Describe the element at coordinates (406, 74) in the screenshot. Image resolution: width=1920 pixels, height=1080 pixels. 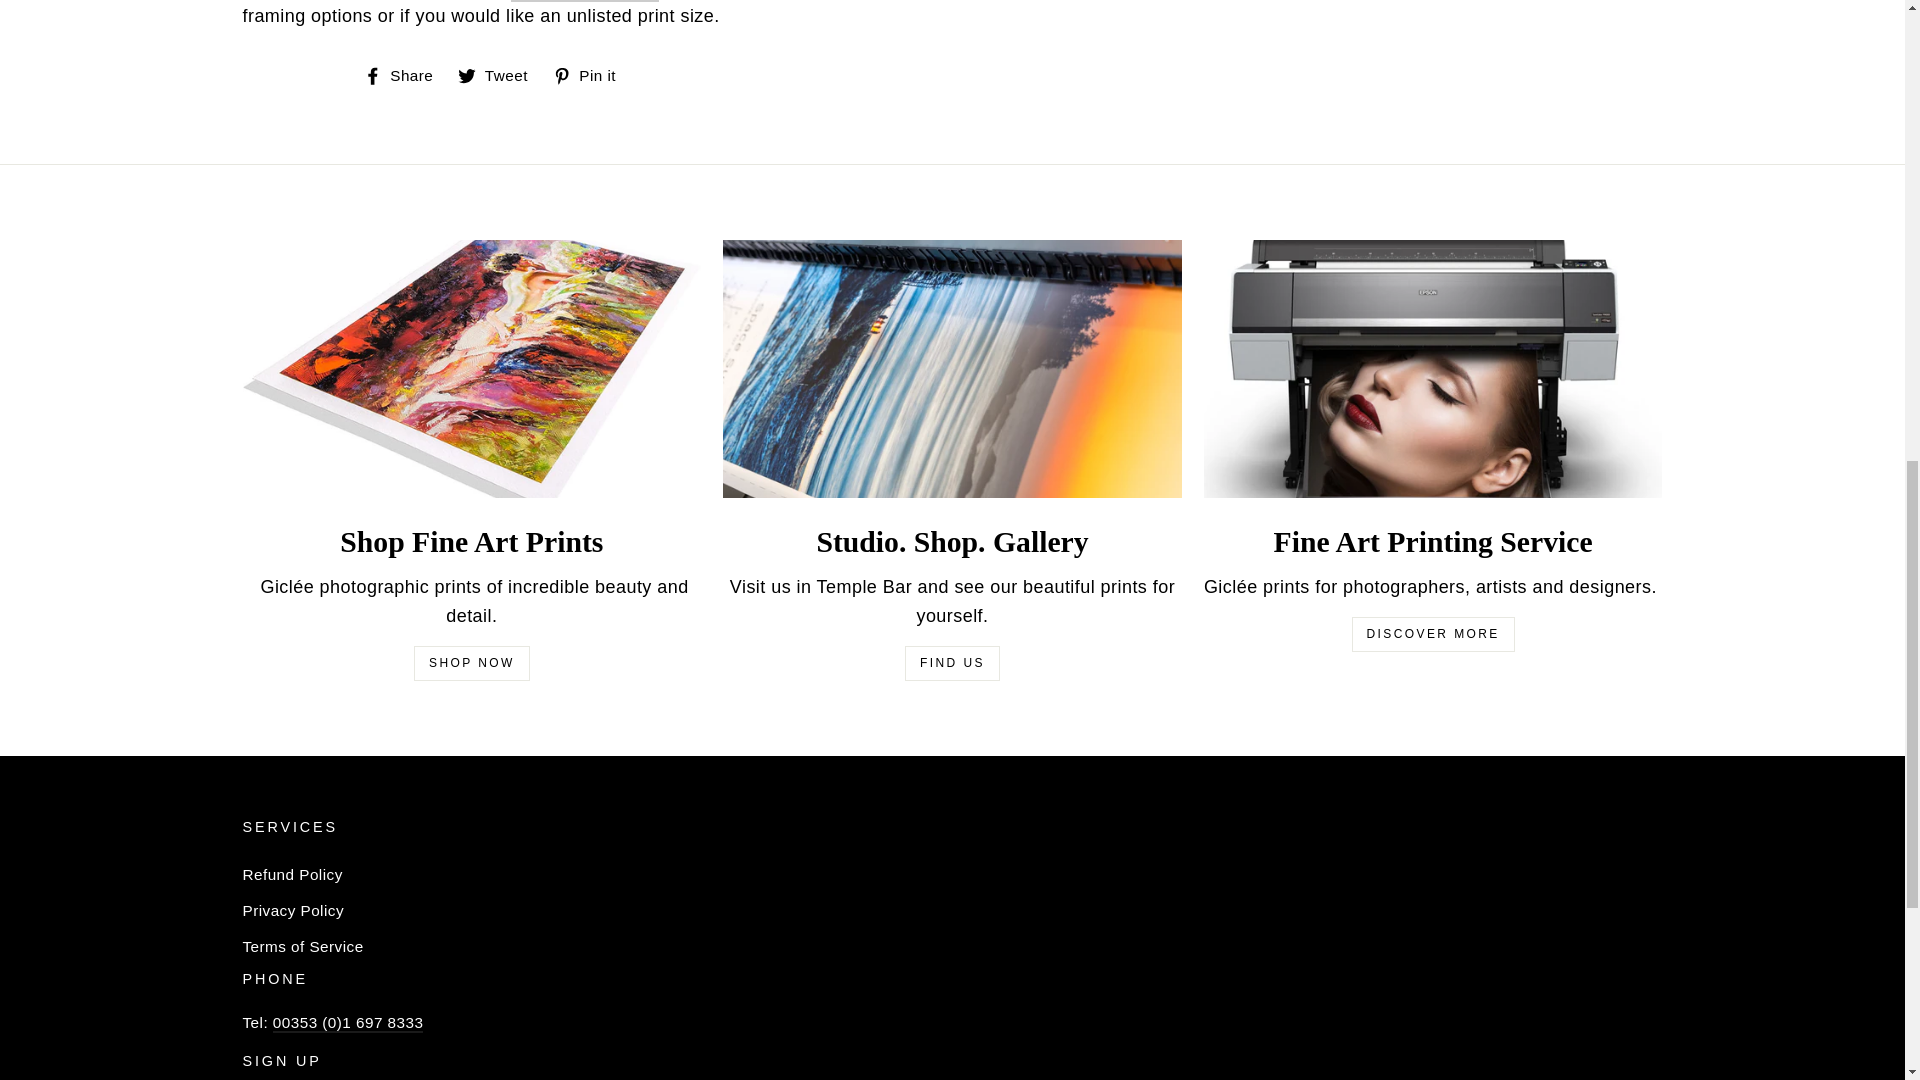
I see `Share on Facebook` at that location.